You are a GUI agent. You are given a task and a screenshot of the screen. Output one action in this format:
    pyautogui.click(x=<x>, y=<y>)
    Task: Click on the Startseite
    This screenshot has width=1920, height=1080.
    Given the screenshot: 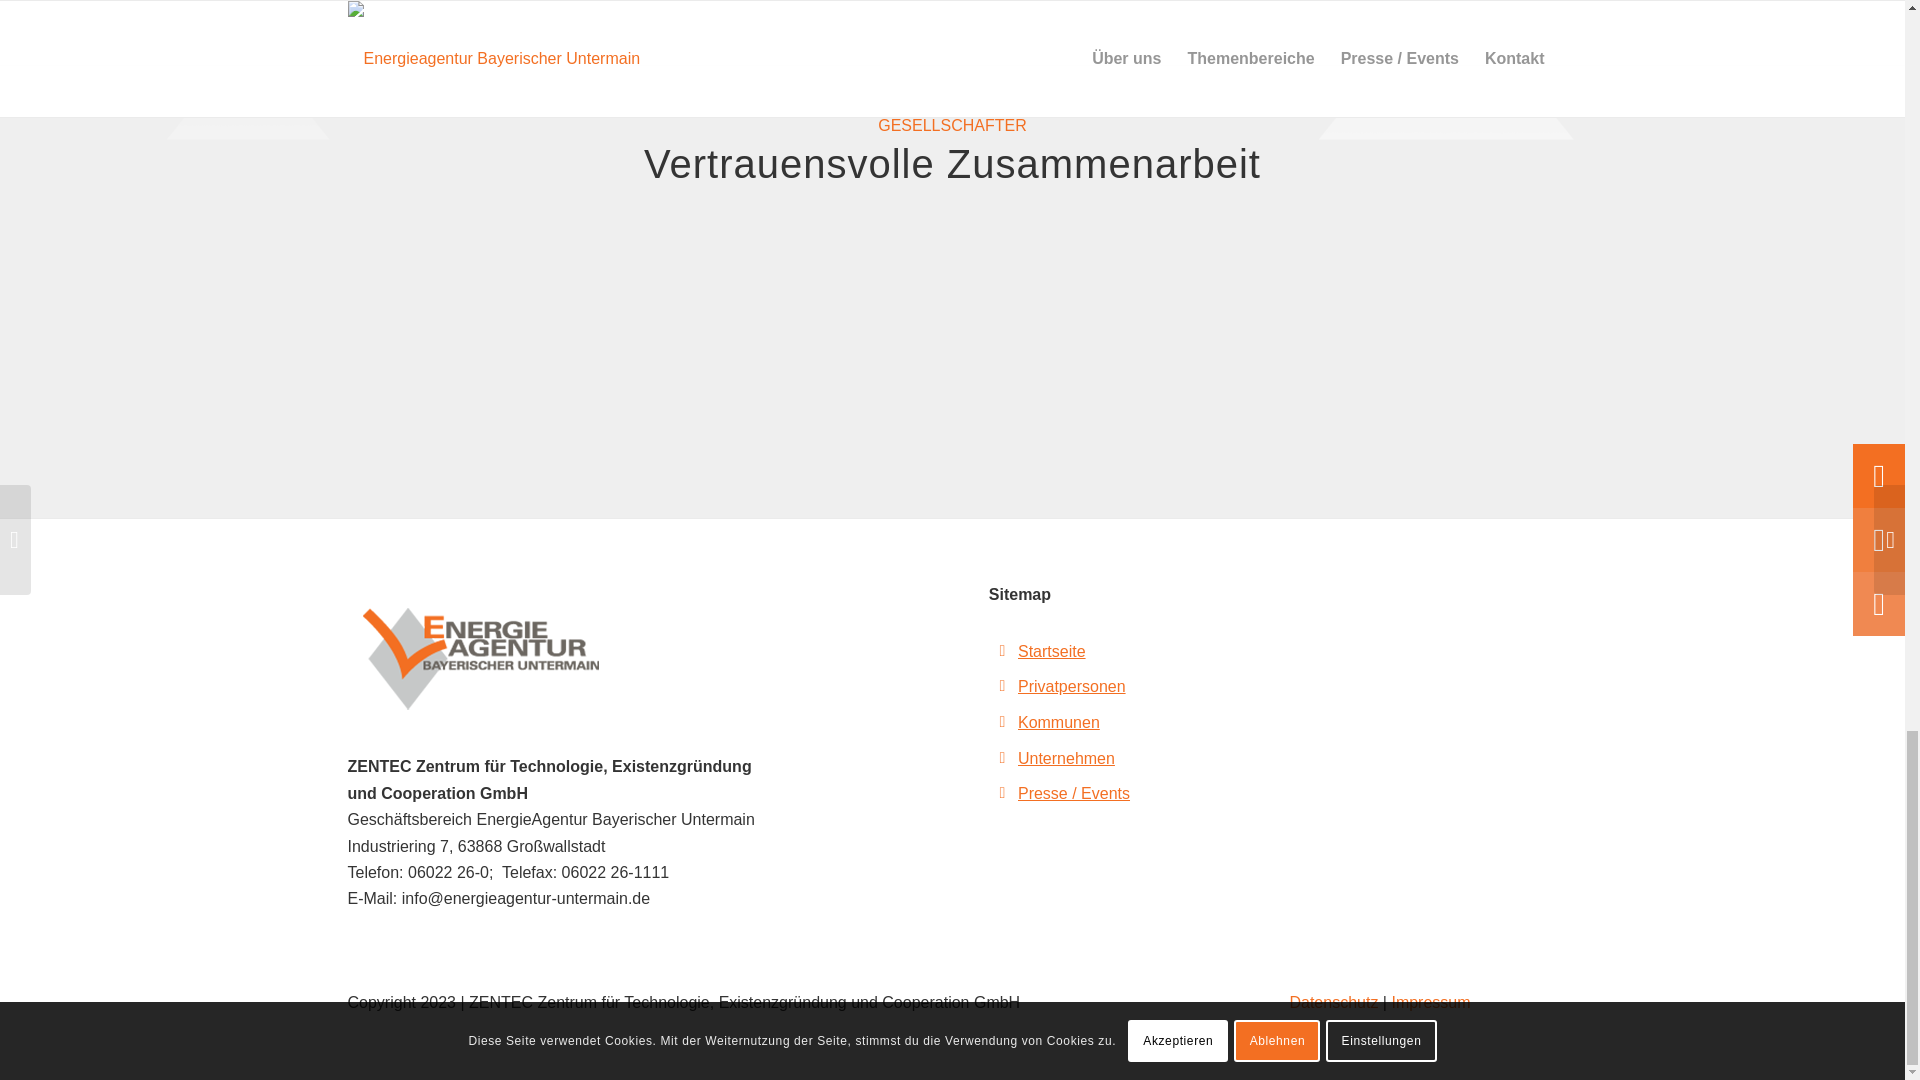 What is the action you would take?
    pyautogui.click(x=1052, y=650)
    